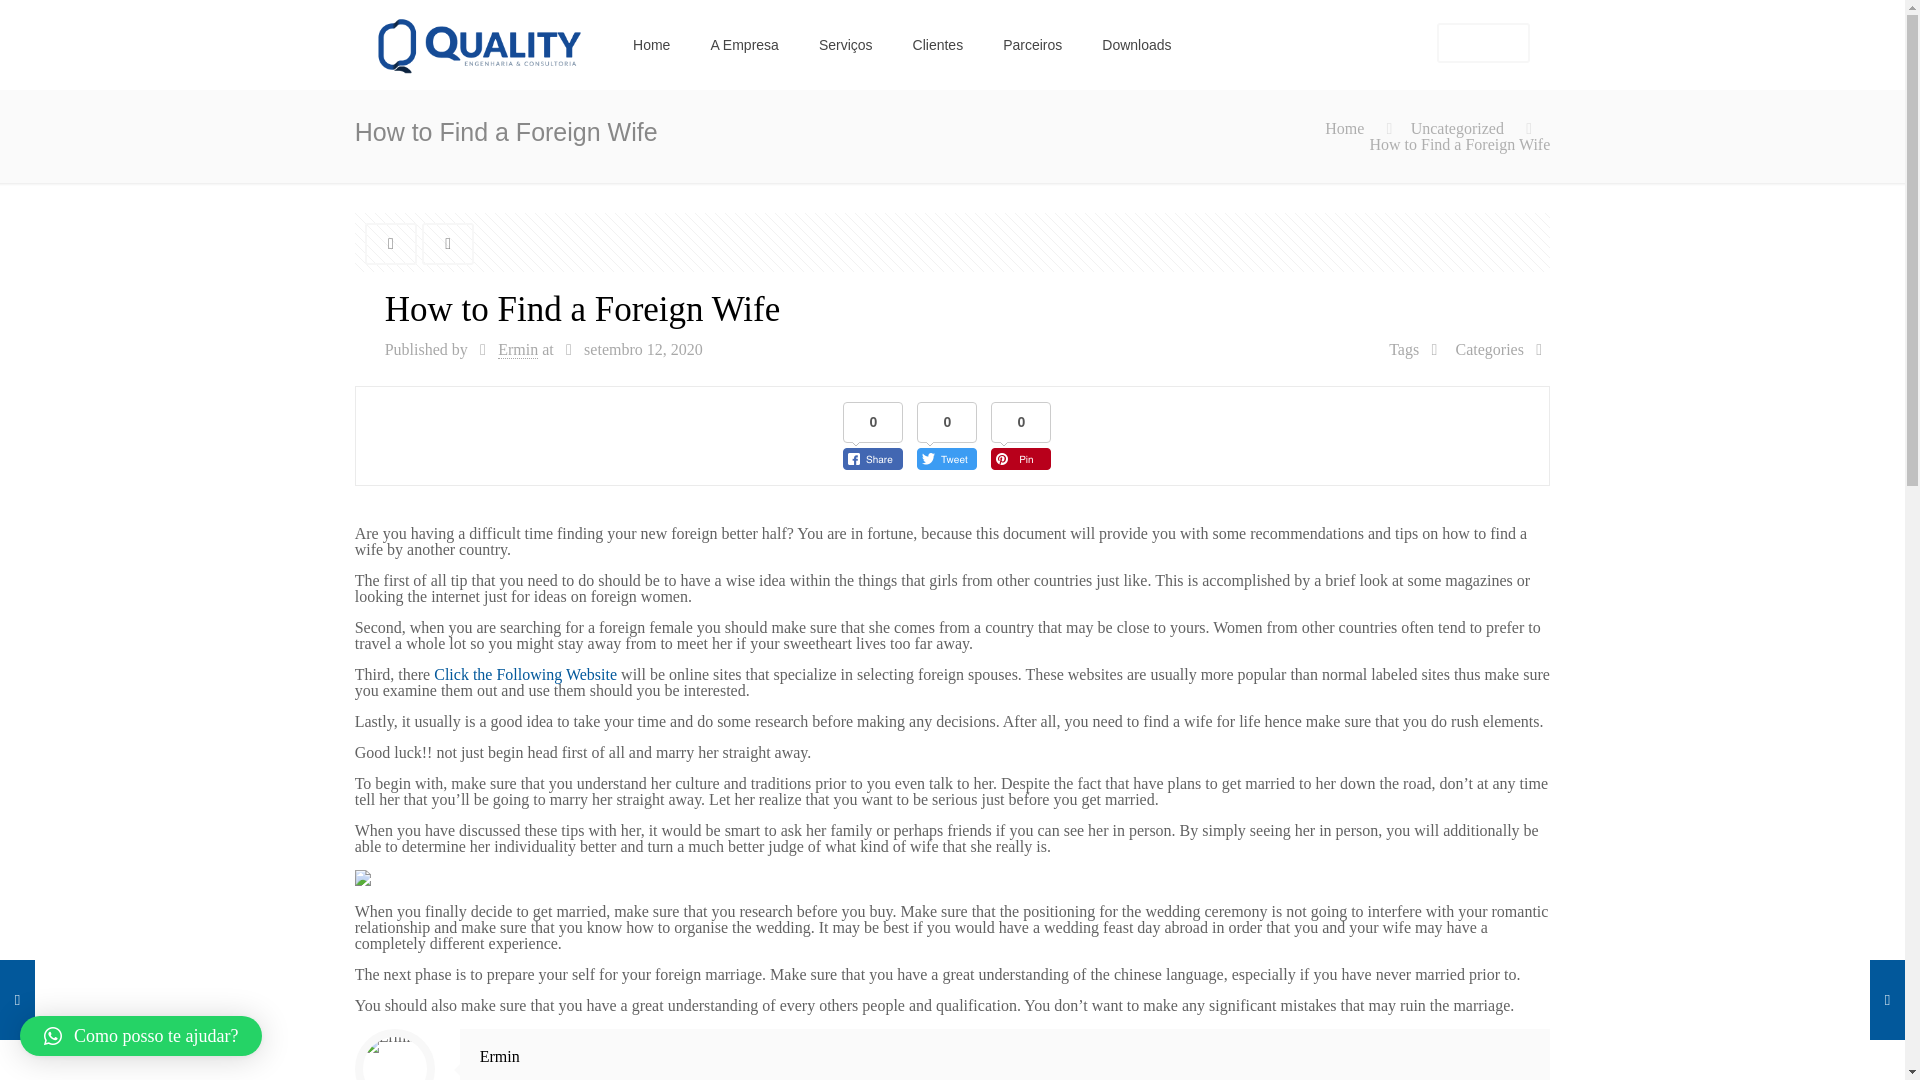 This screenshot has height=1080, width=1920. Describe the element at coordinates (1457, 128) in the screenshot. I see `Uncategorized` at that location.